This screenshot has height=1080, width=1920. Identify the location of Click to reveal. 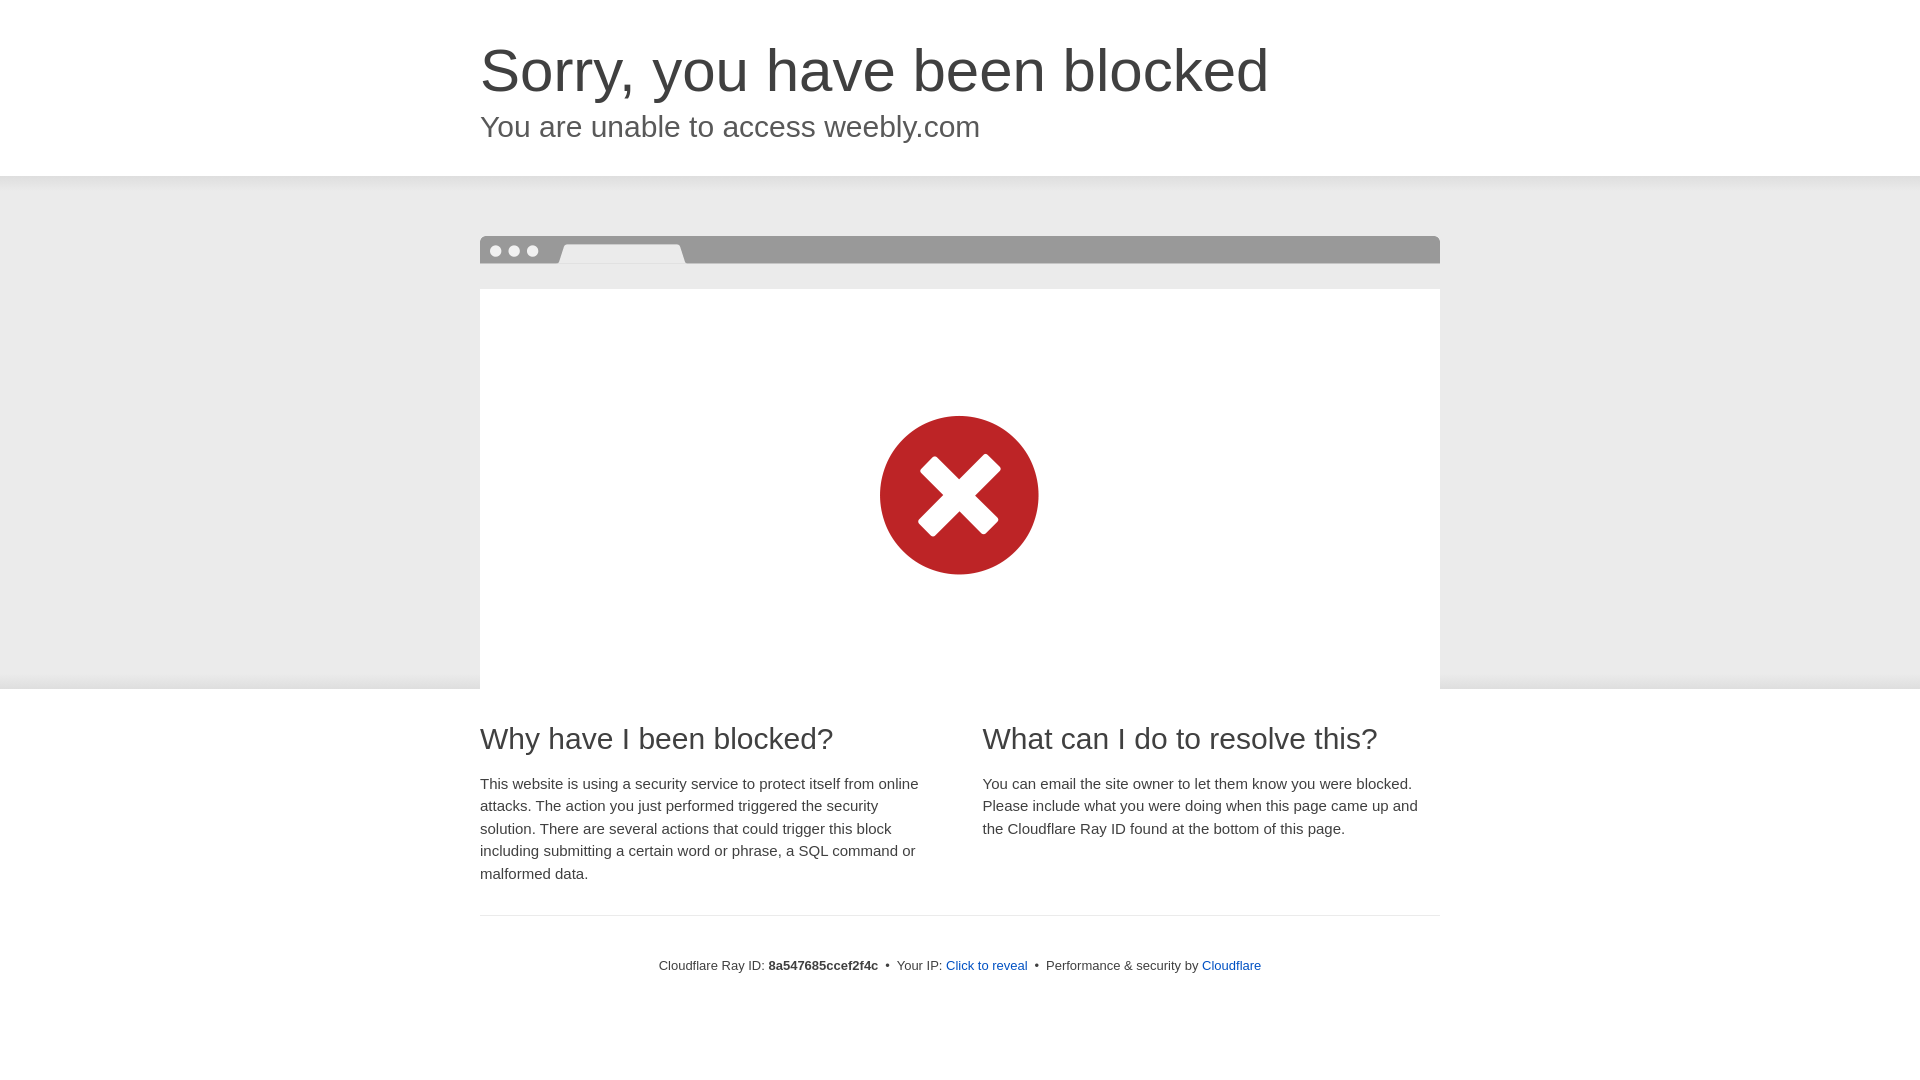
(986, 966).